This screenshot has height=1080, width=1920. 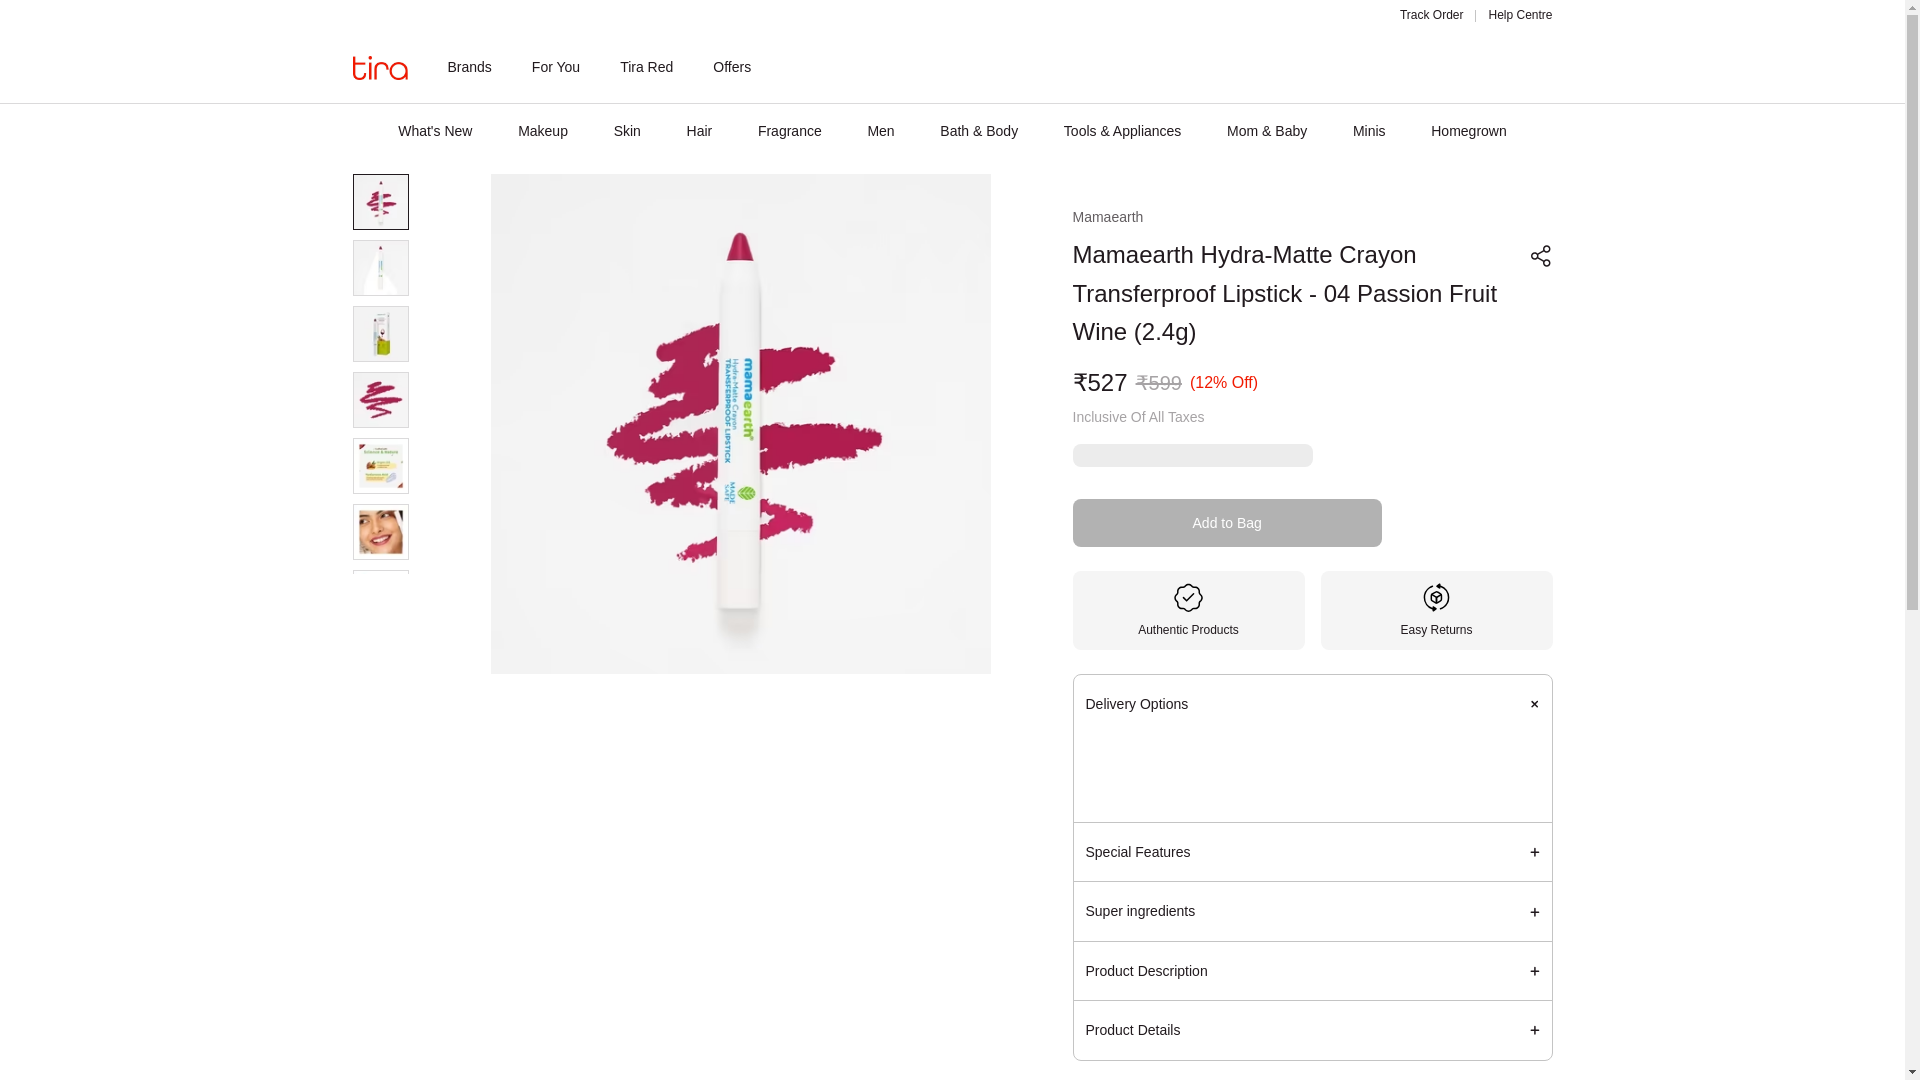 I want to click on Easy Returns, so click(x=1436, y=610).